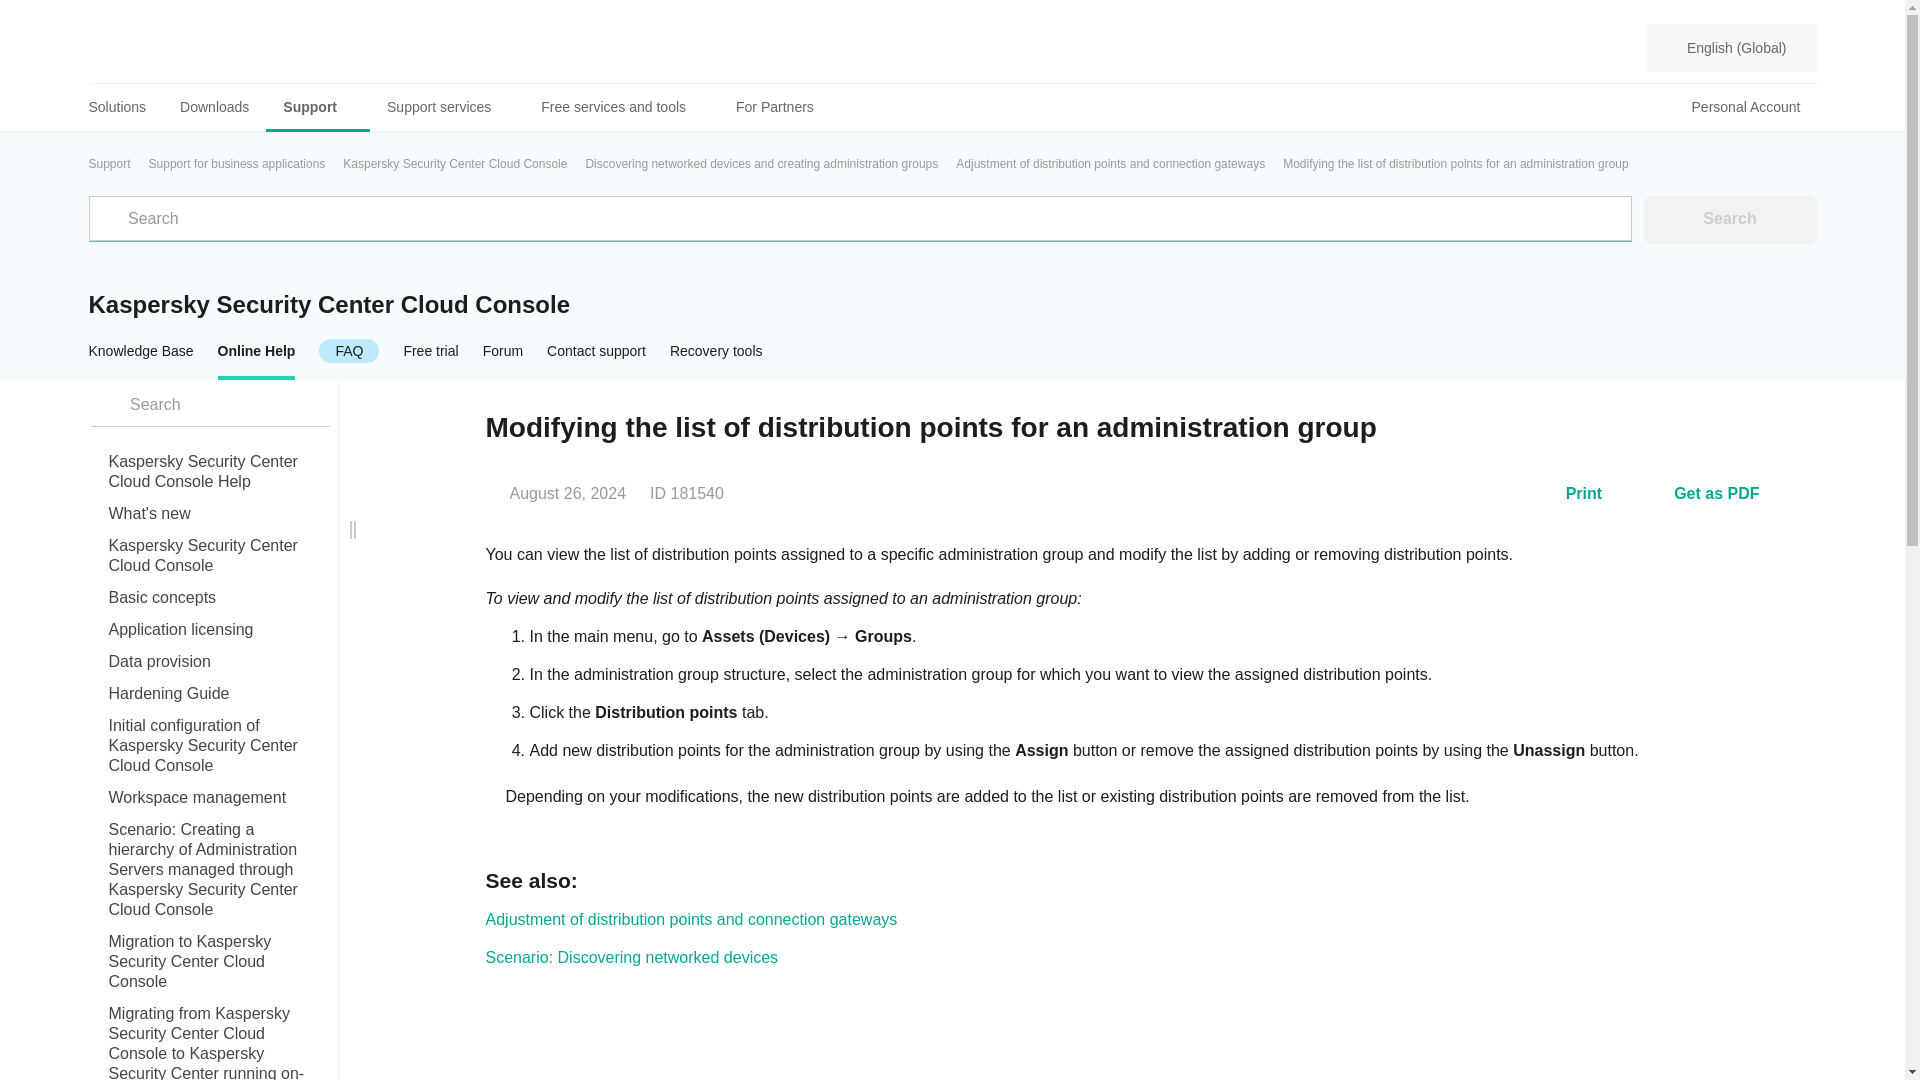 This screenshot has width=1920, height=1080. What do you see at coordinates (447, 107) in the screenshot?
I see `Support services` at bounding box center [447, 107].